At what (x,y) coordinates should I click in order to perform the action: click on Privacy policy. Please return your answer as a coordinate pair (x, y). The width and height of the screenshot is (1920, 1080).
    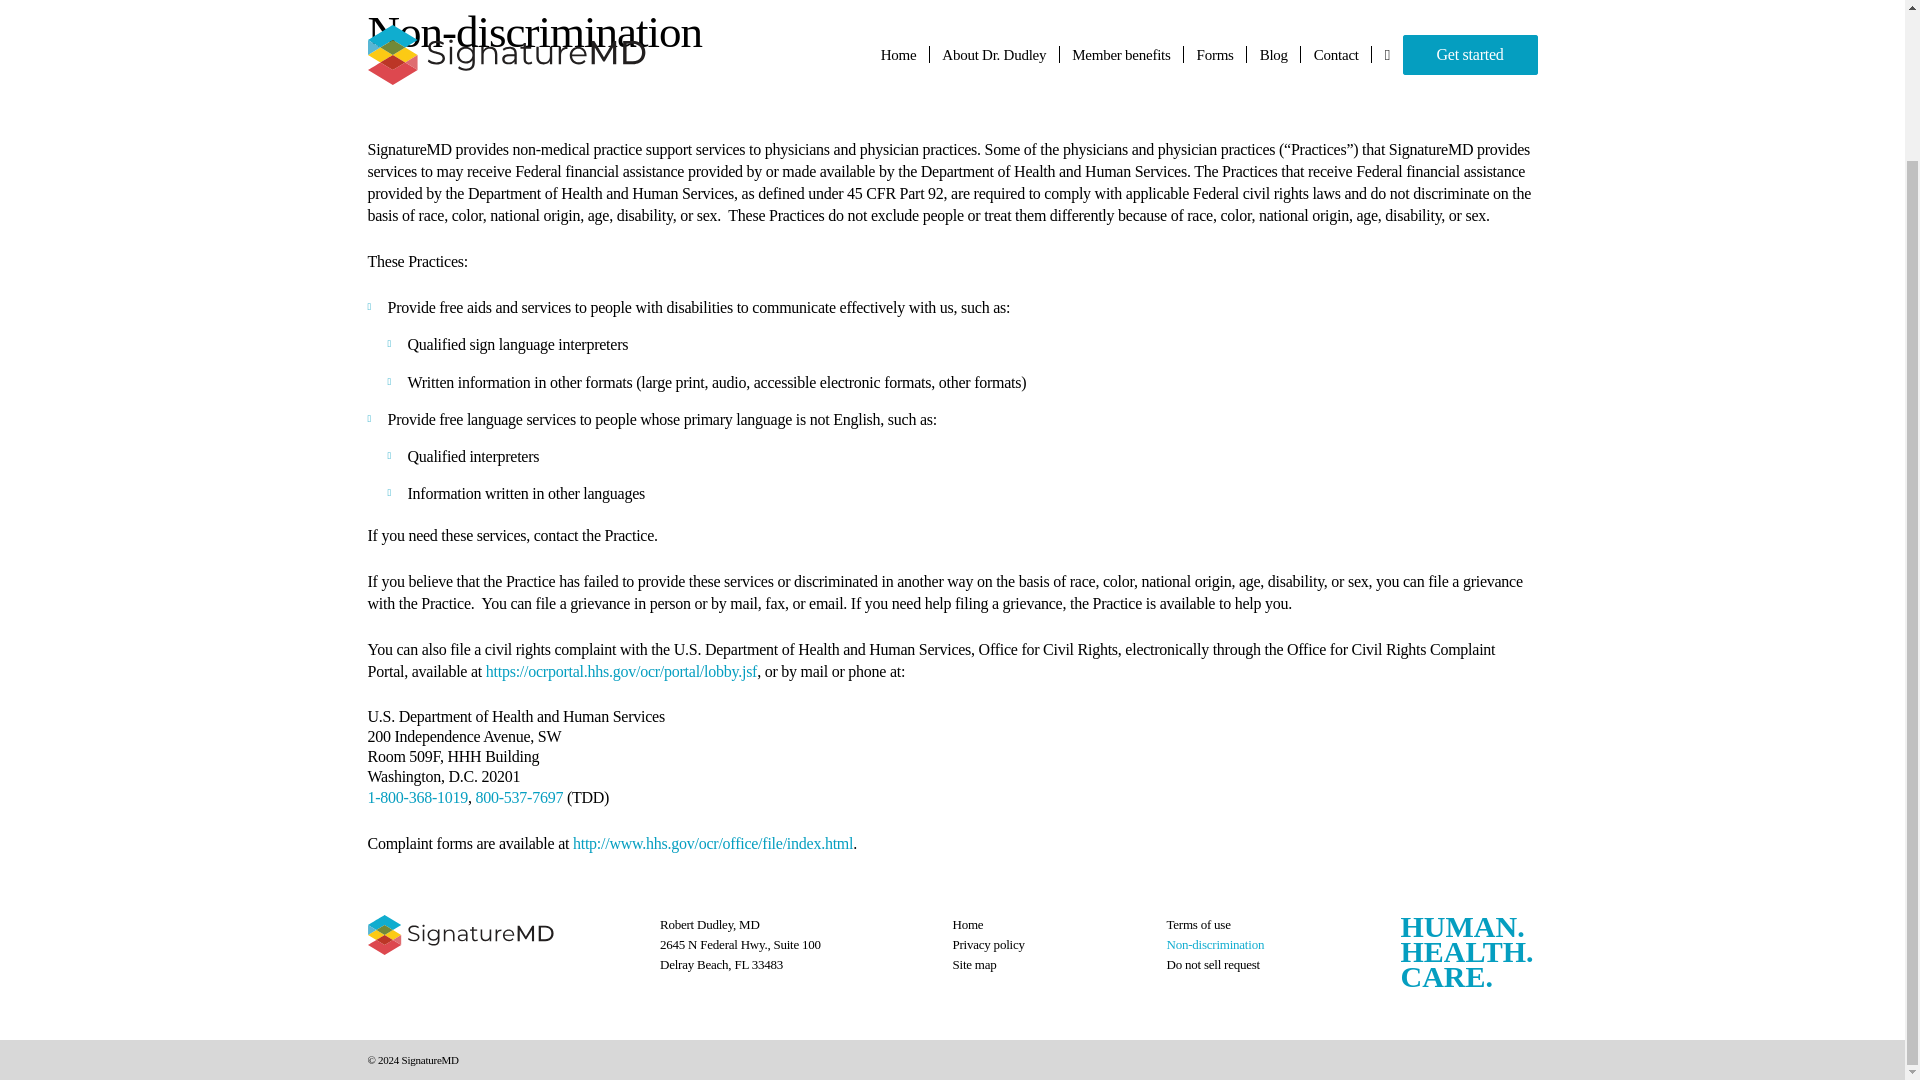
    Looking at the image, I should click on (988, 944).